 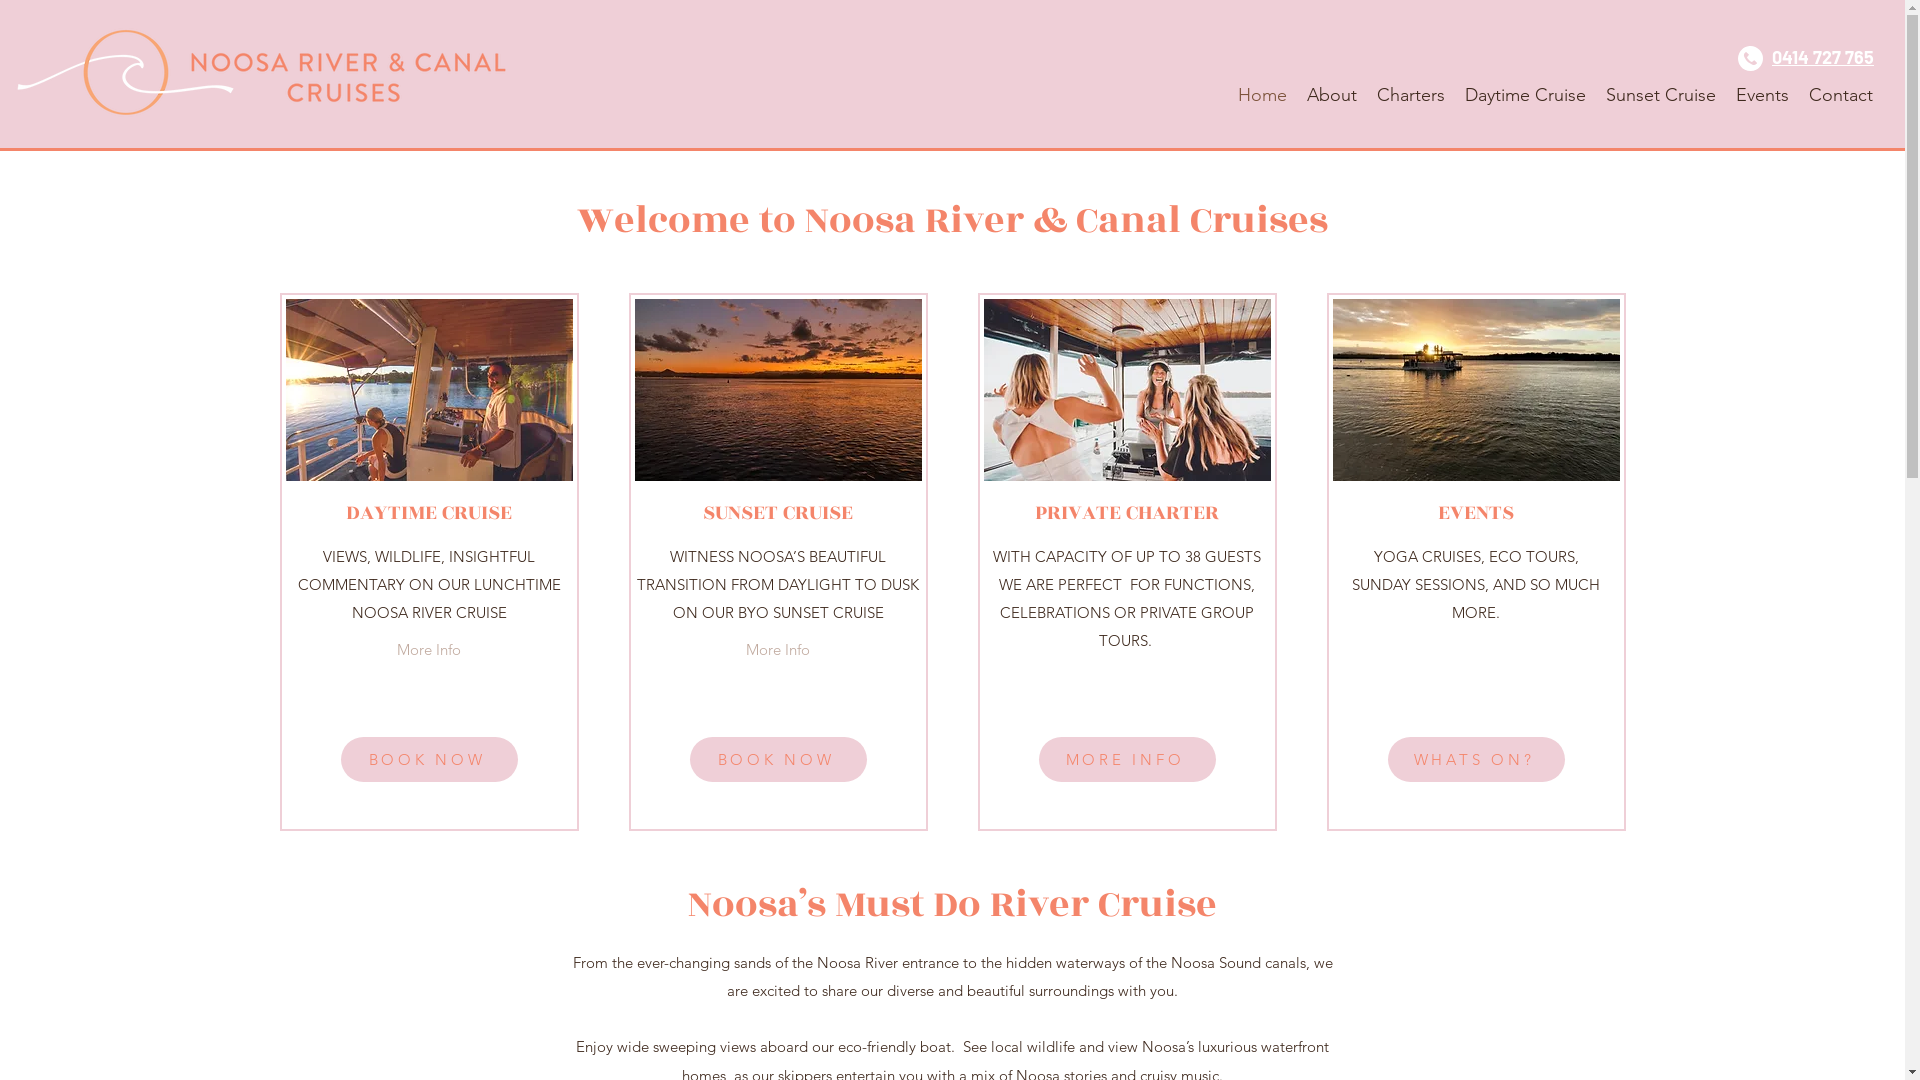 What do you see at coordinates (778, 390) in the screenshot?
I see `71023515646__70423150-EE44-455D-ACA9-706D9D249647.jpeg` at bounding box center [778, 390].